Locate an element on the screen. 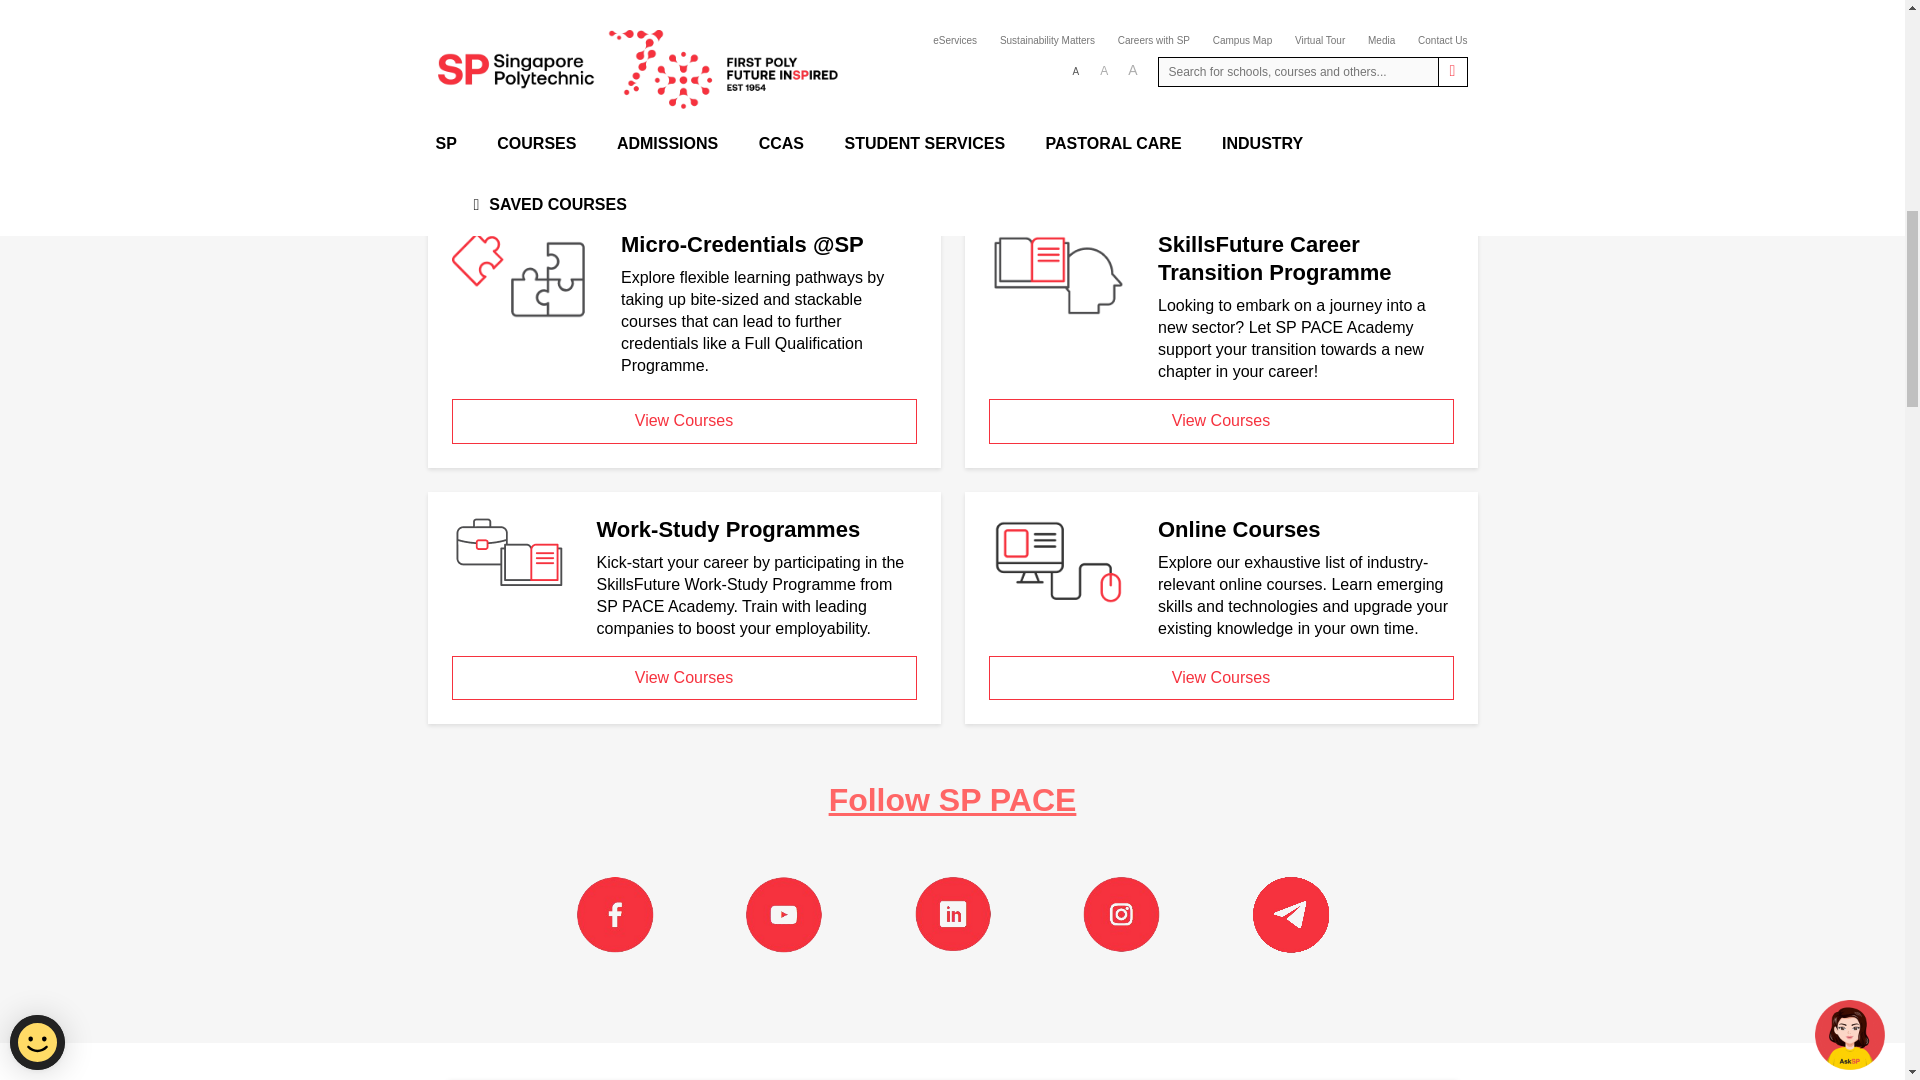 This screenshot has width=1920, height=1080. YT Icon is located at coordinates (784, 914).